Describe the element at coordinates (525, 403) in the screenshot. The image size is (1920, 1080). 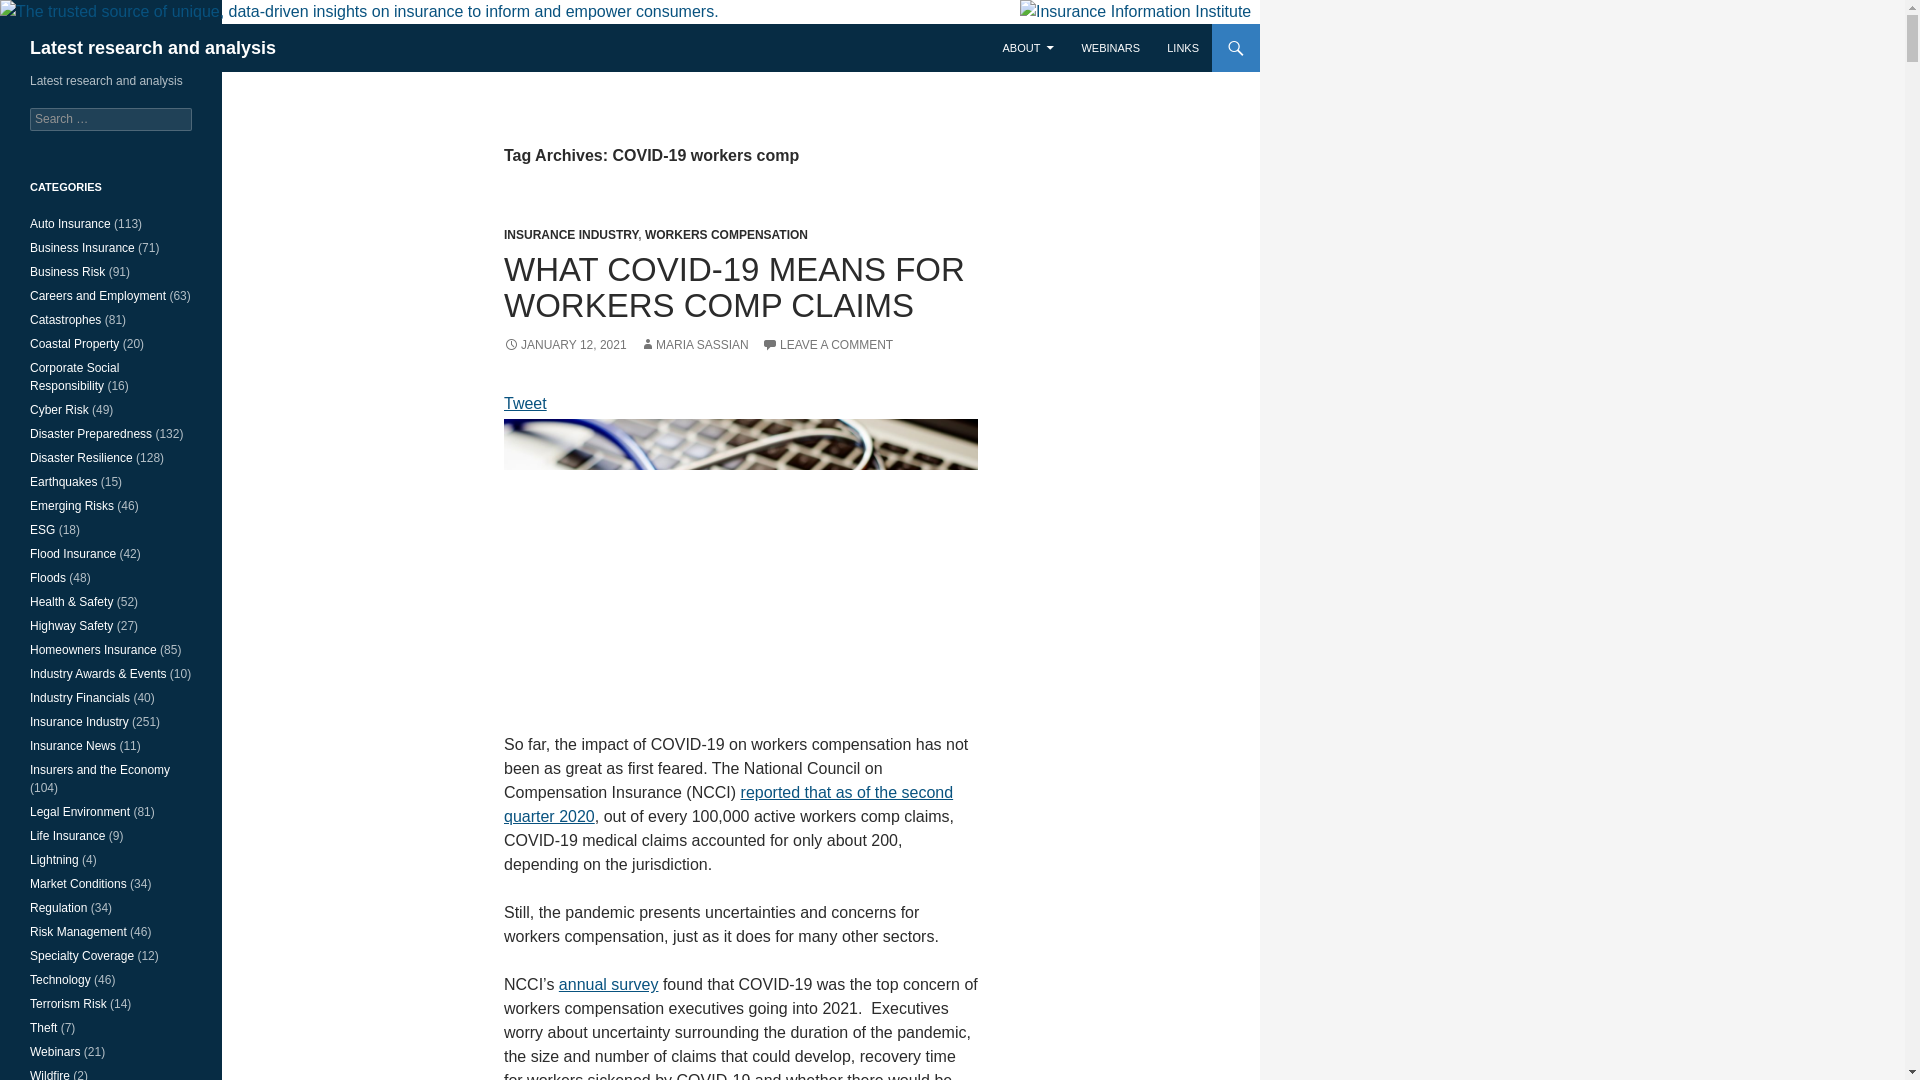
I see `Tweet` at that location.